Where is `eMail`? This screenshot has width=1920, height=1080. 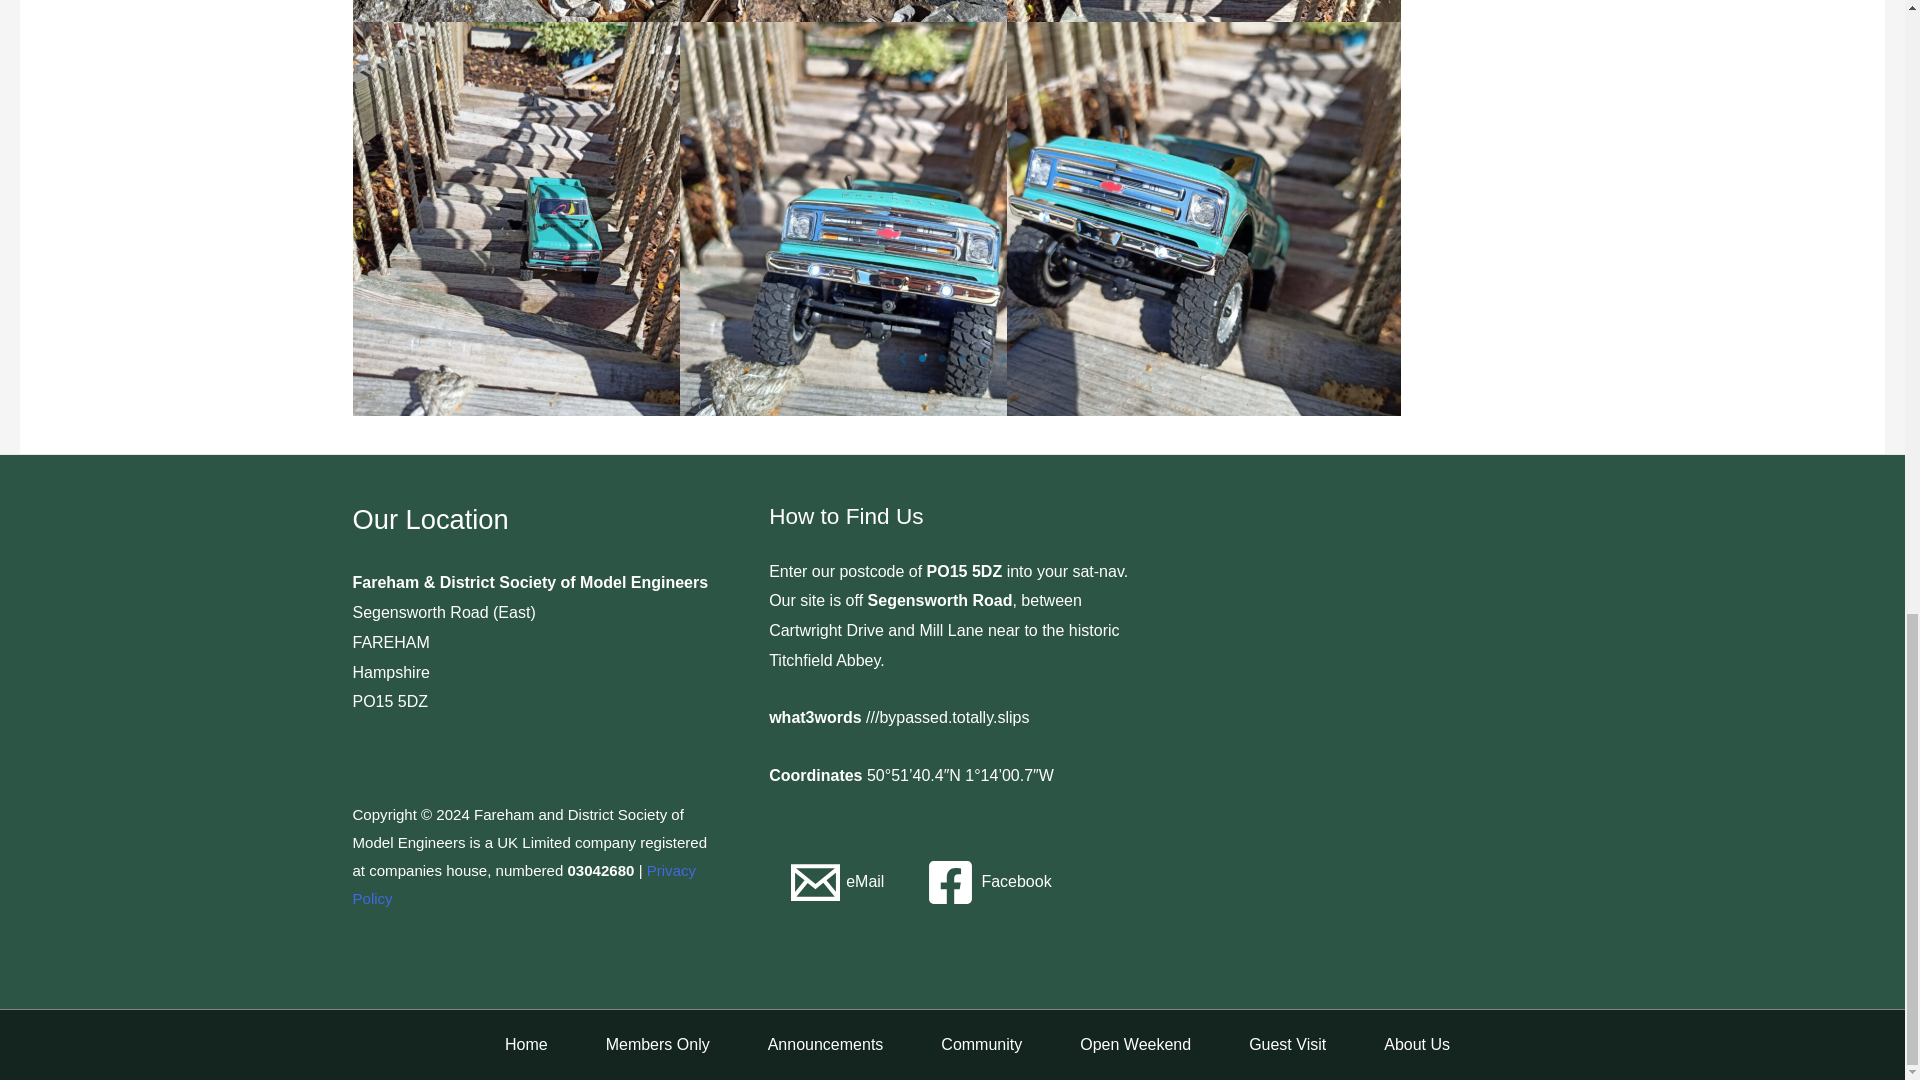 eMail is located at coordinates (836, 882).